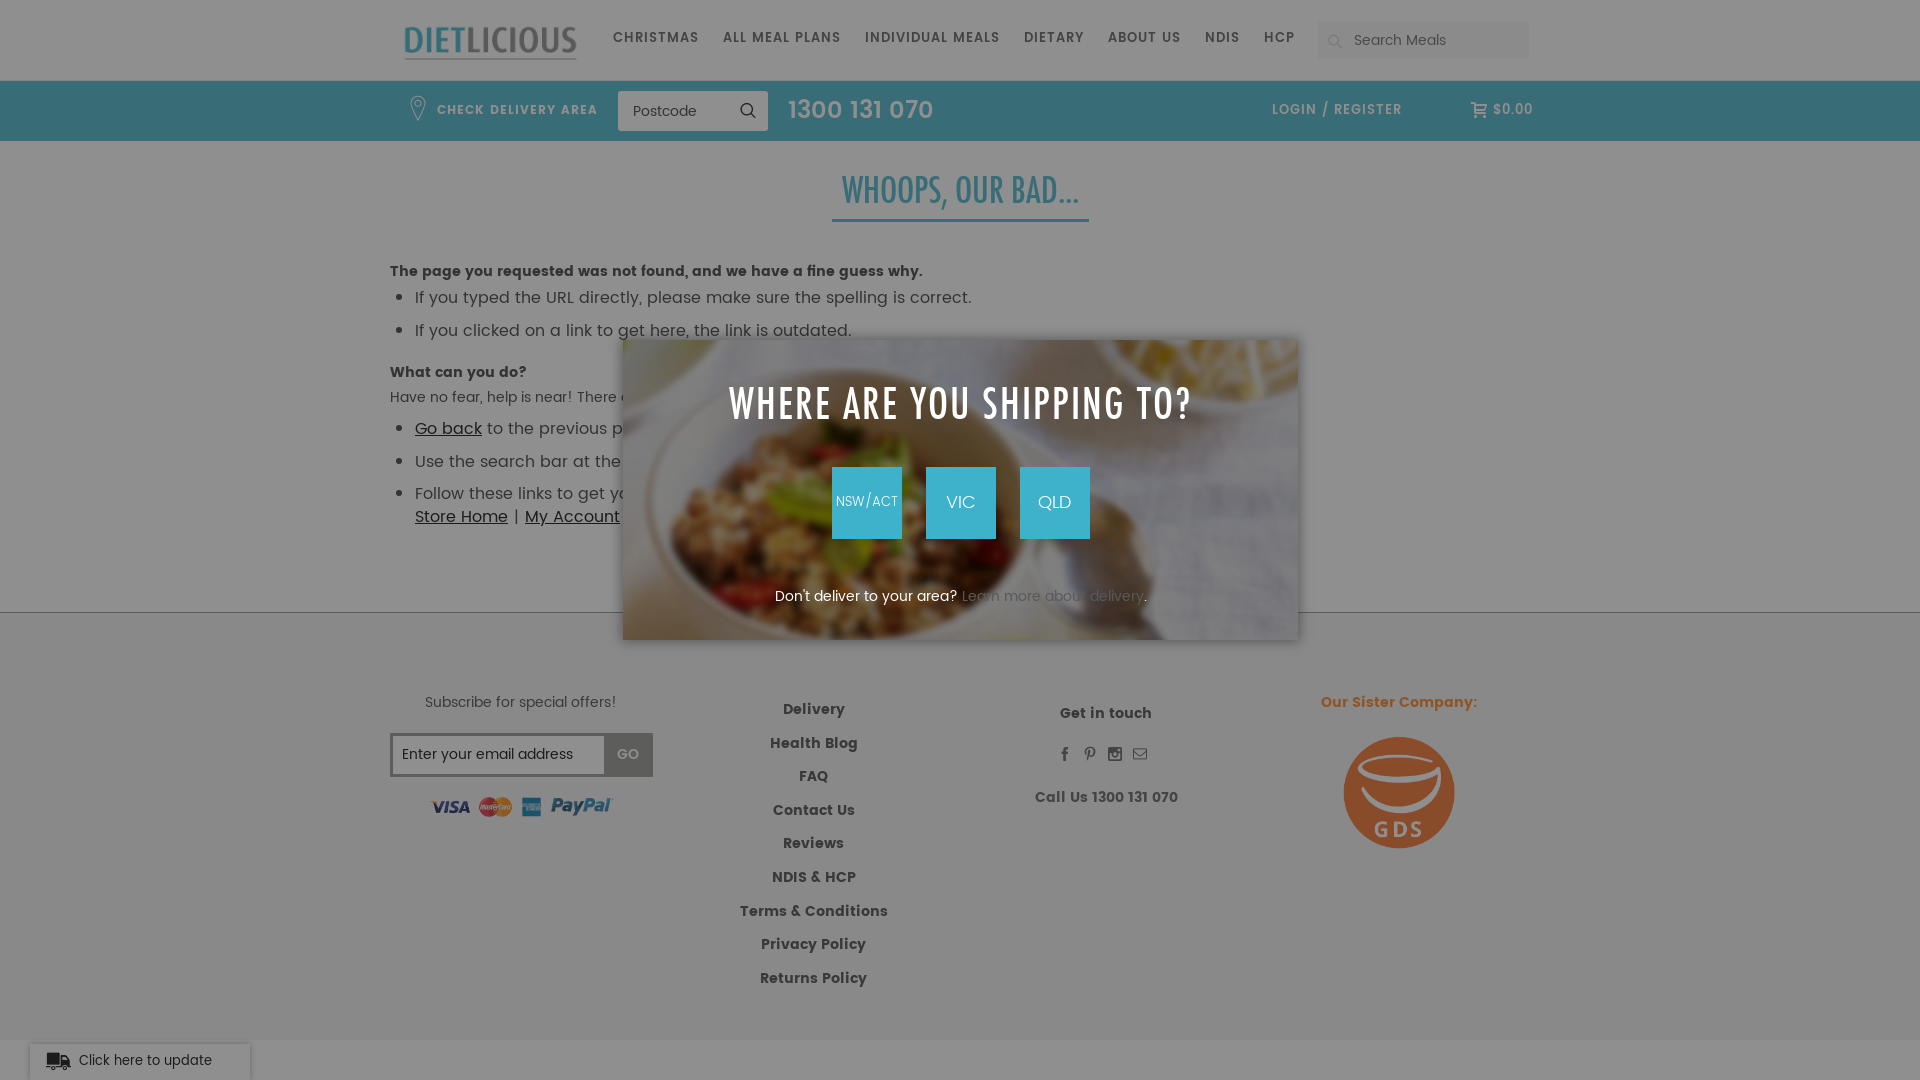 The width and height of the screenshot is (1920, 1080). What do you see at coordinates (1094, 754) in the screenshot?
I see ` ` at bounding box center [1094, 754].